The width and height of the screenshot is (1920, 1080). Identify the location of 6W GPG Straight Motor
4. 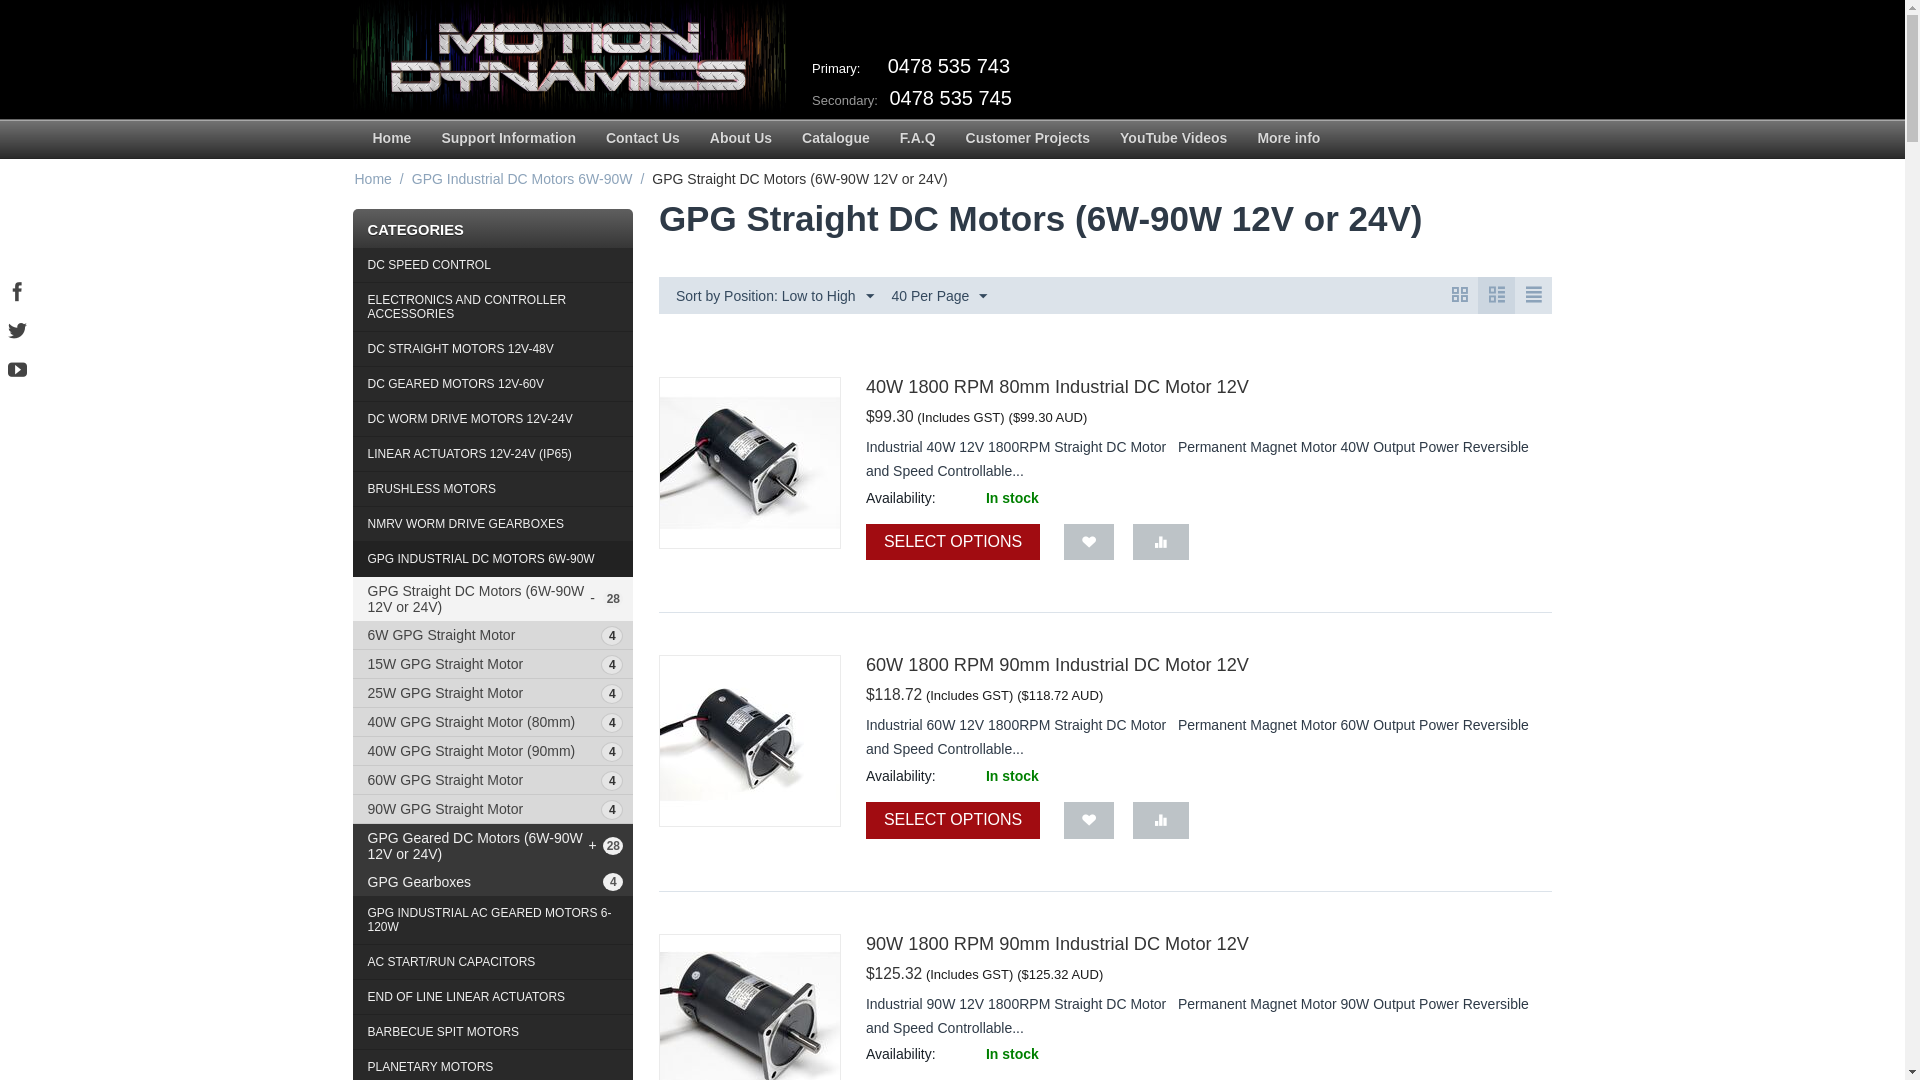
(492, 635).